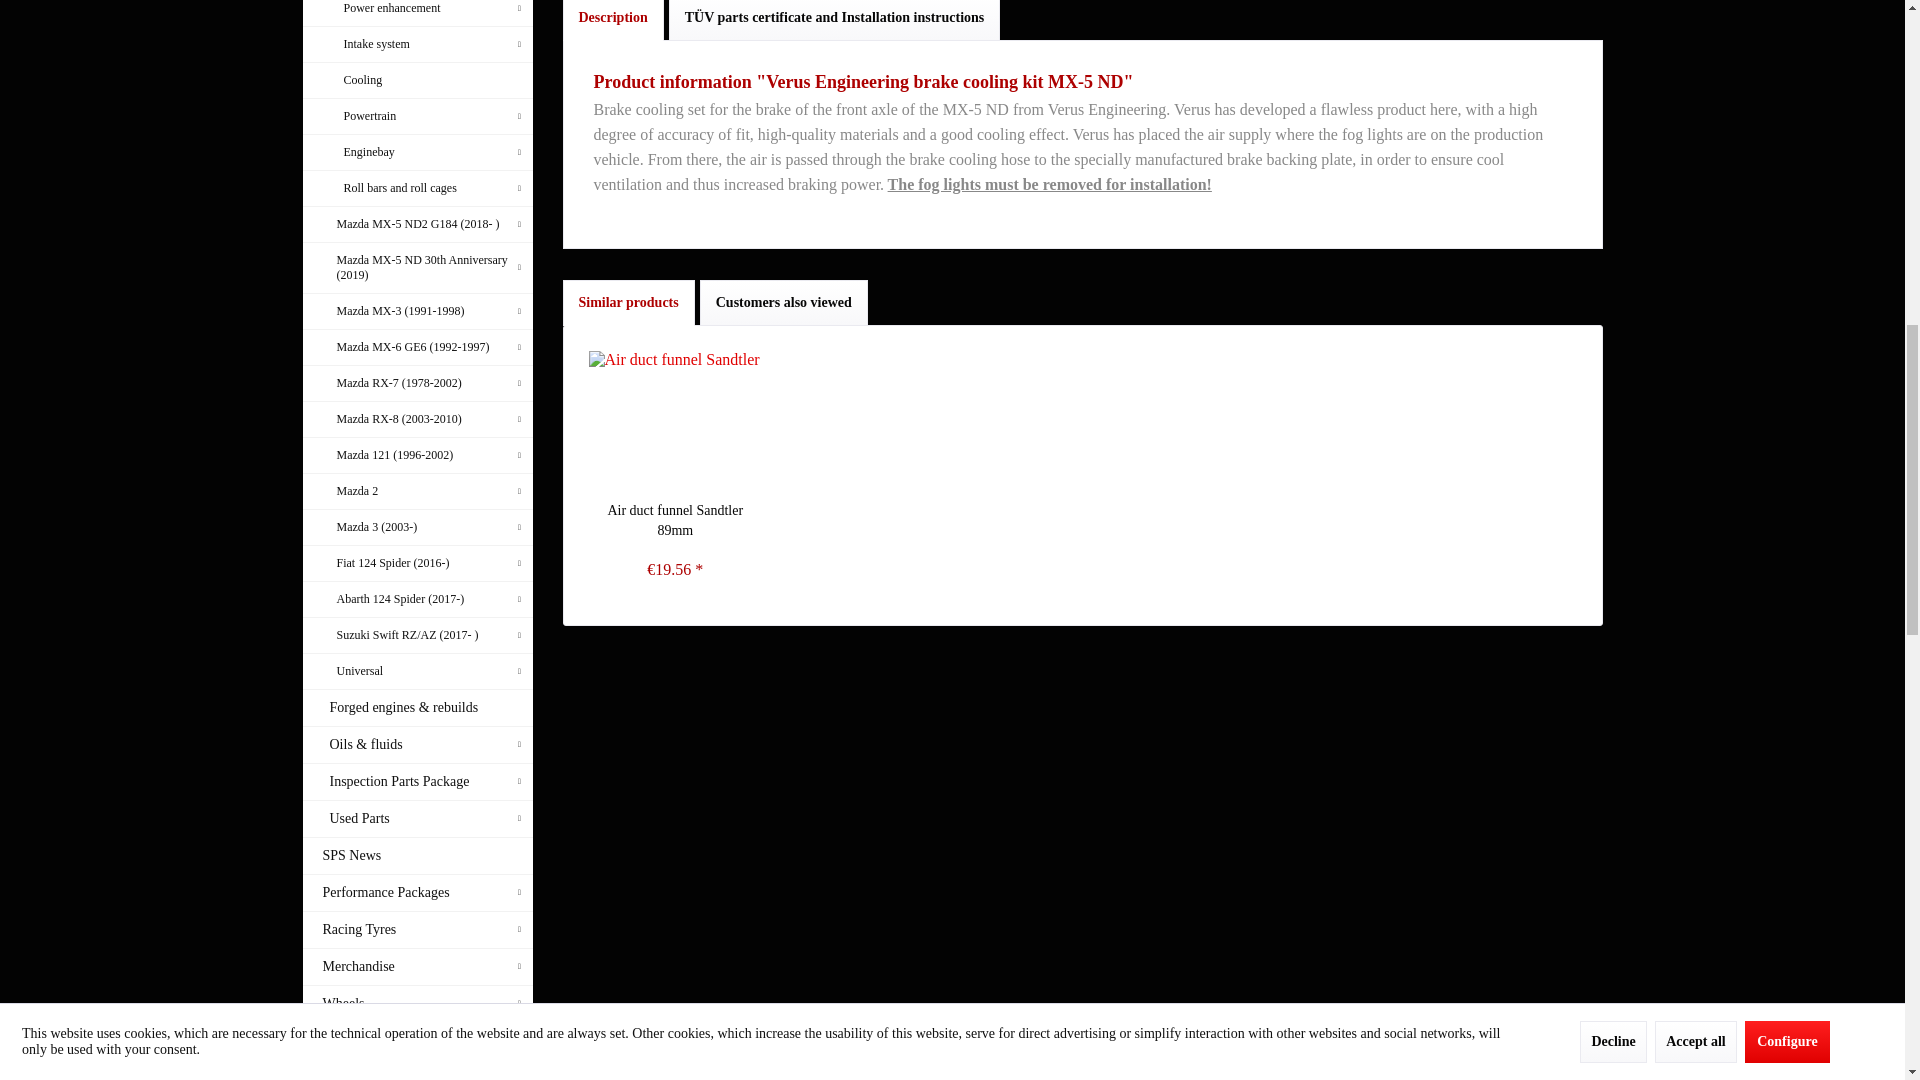 This screenshot has height=1080, width=1920. I want to click on Customers also viewed, so click(784, 302).